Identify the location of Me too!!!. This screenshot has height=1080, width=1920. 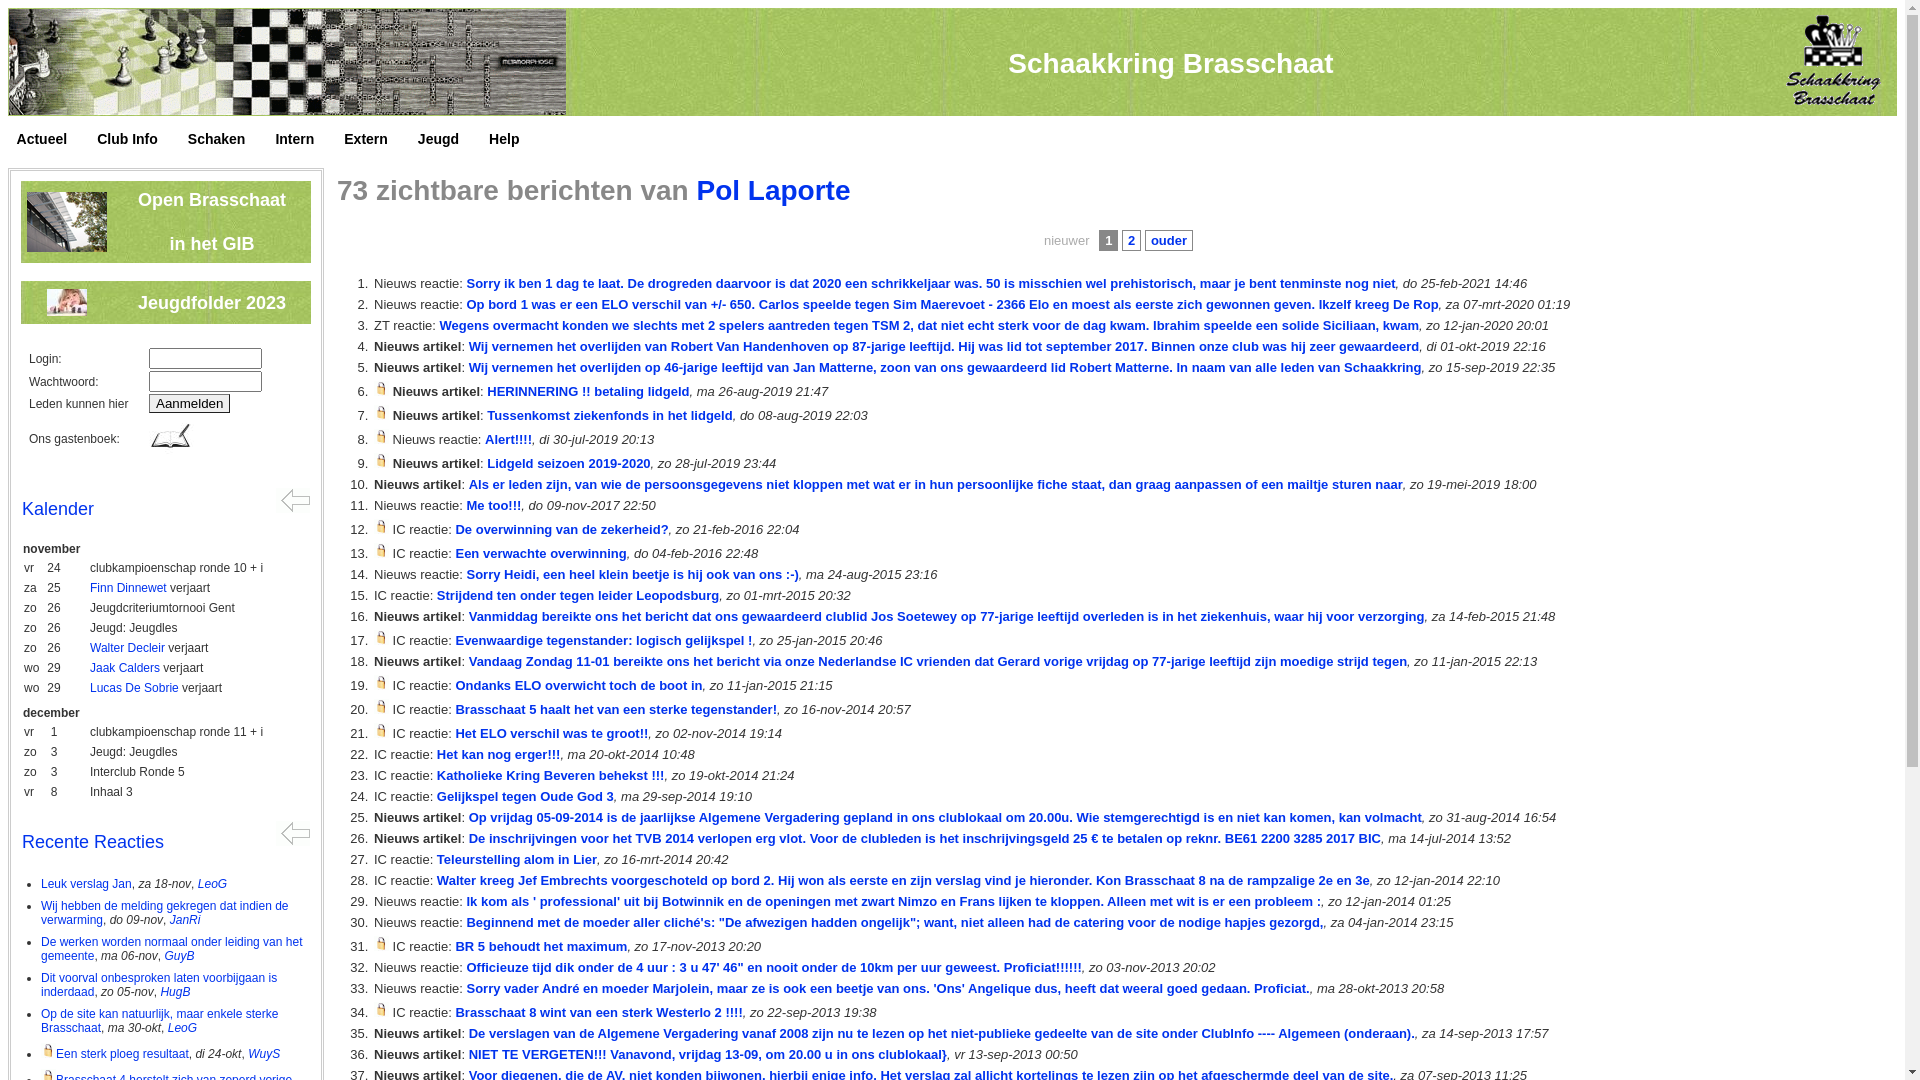
(494, 506).